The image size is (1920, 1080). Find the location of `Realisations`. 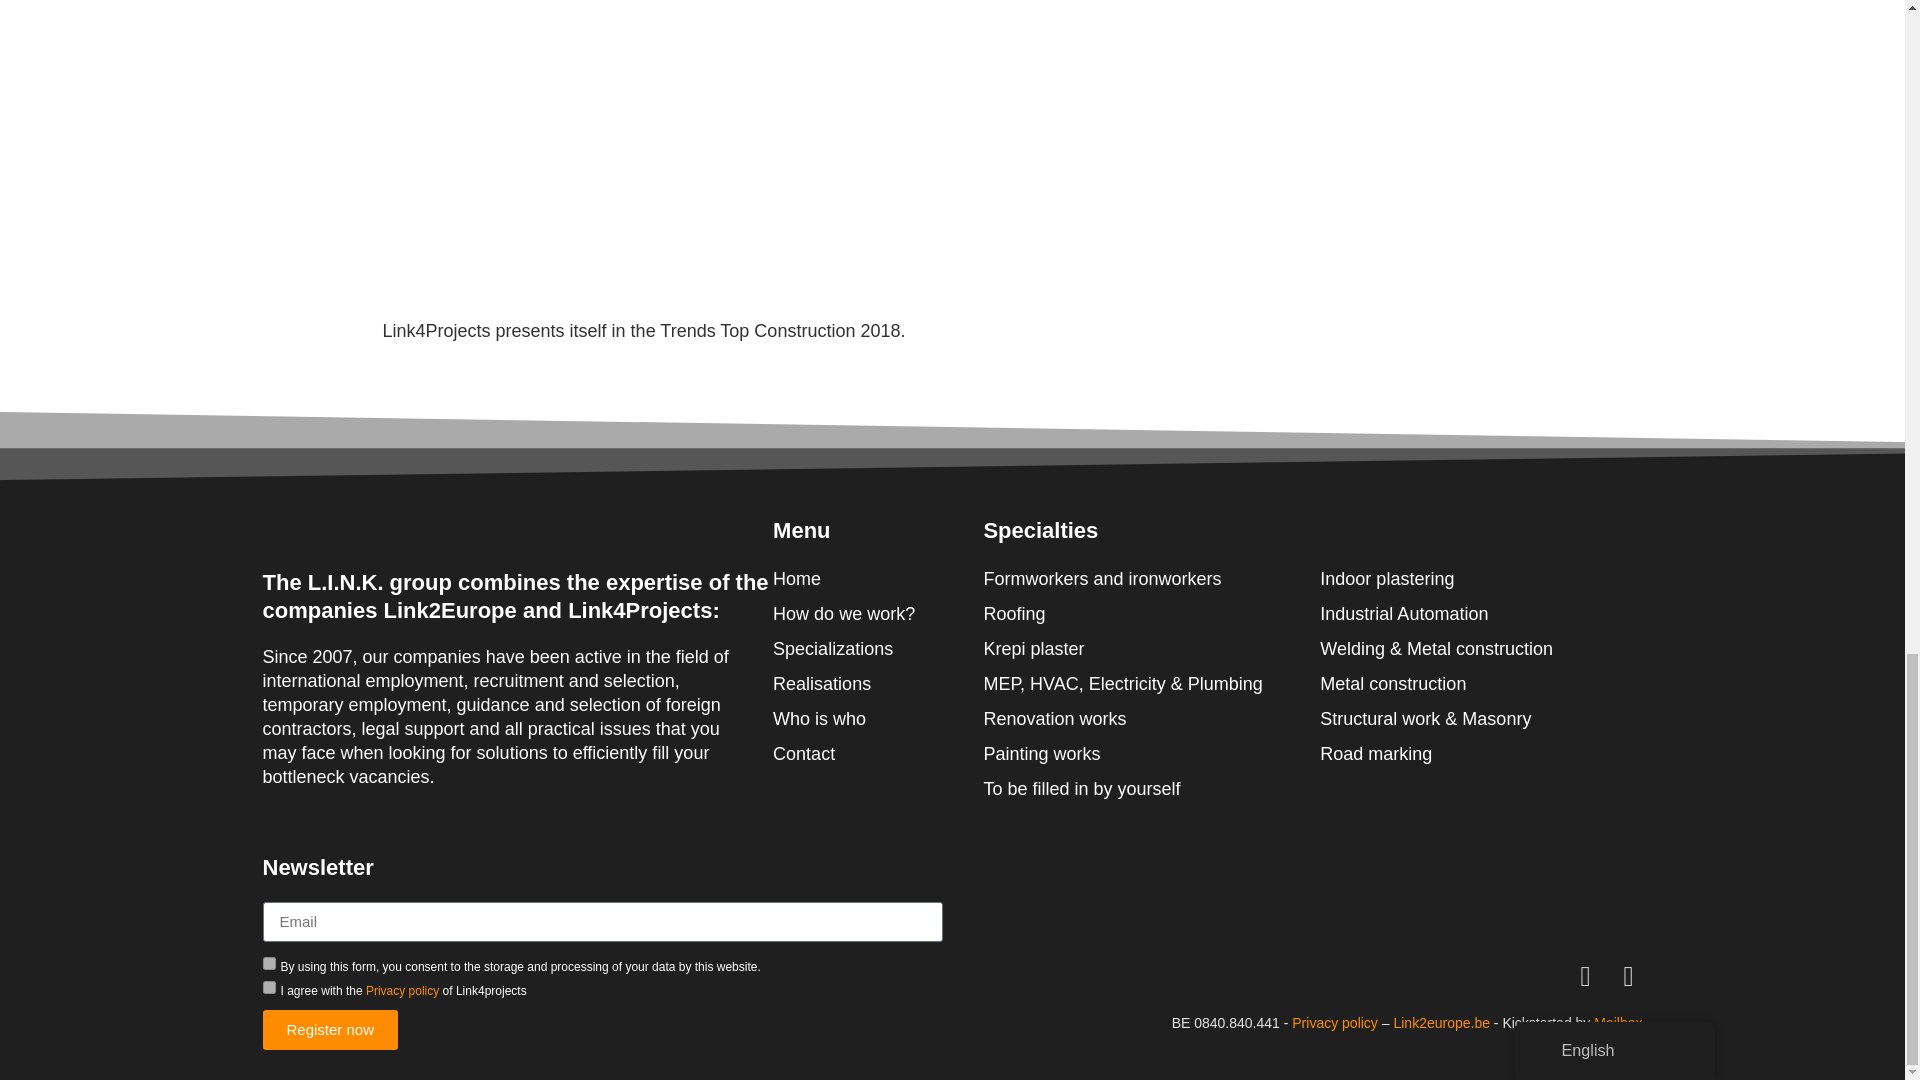

Realisations is located at coordinates (878, 683).